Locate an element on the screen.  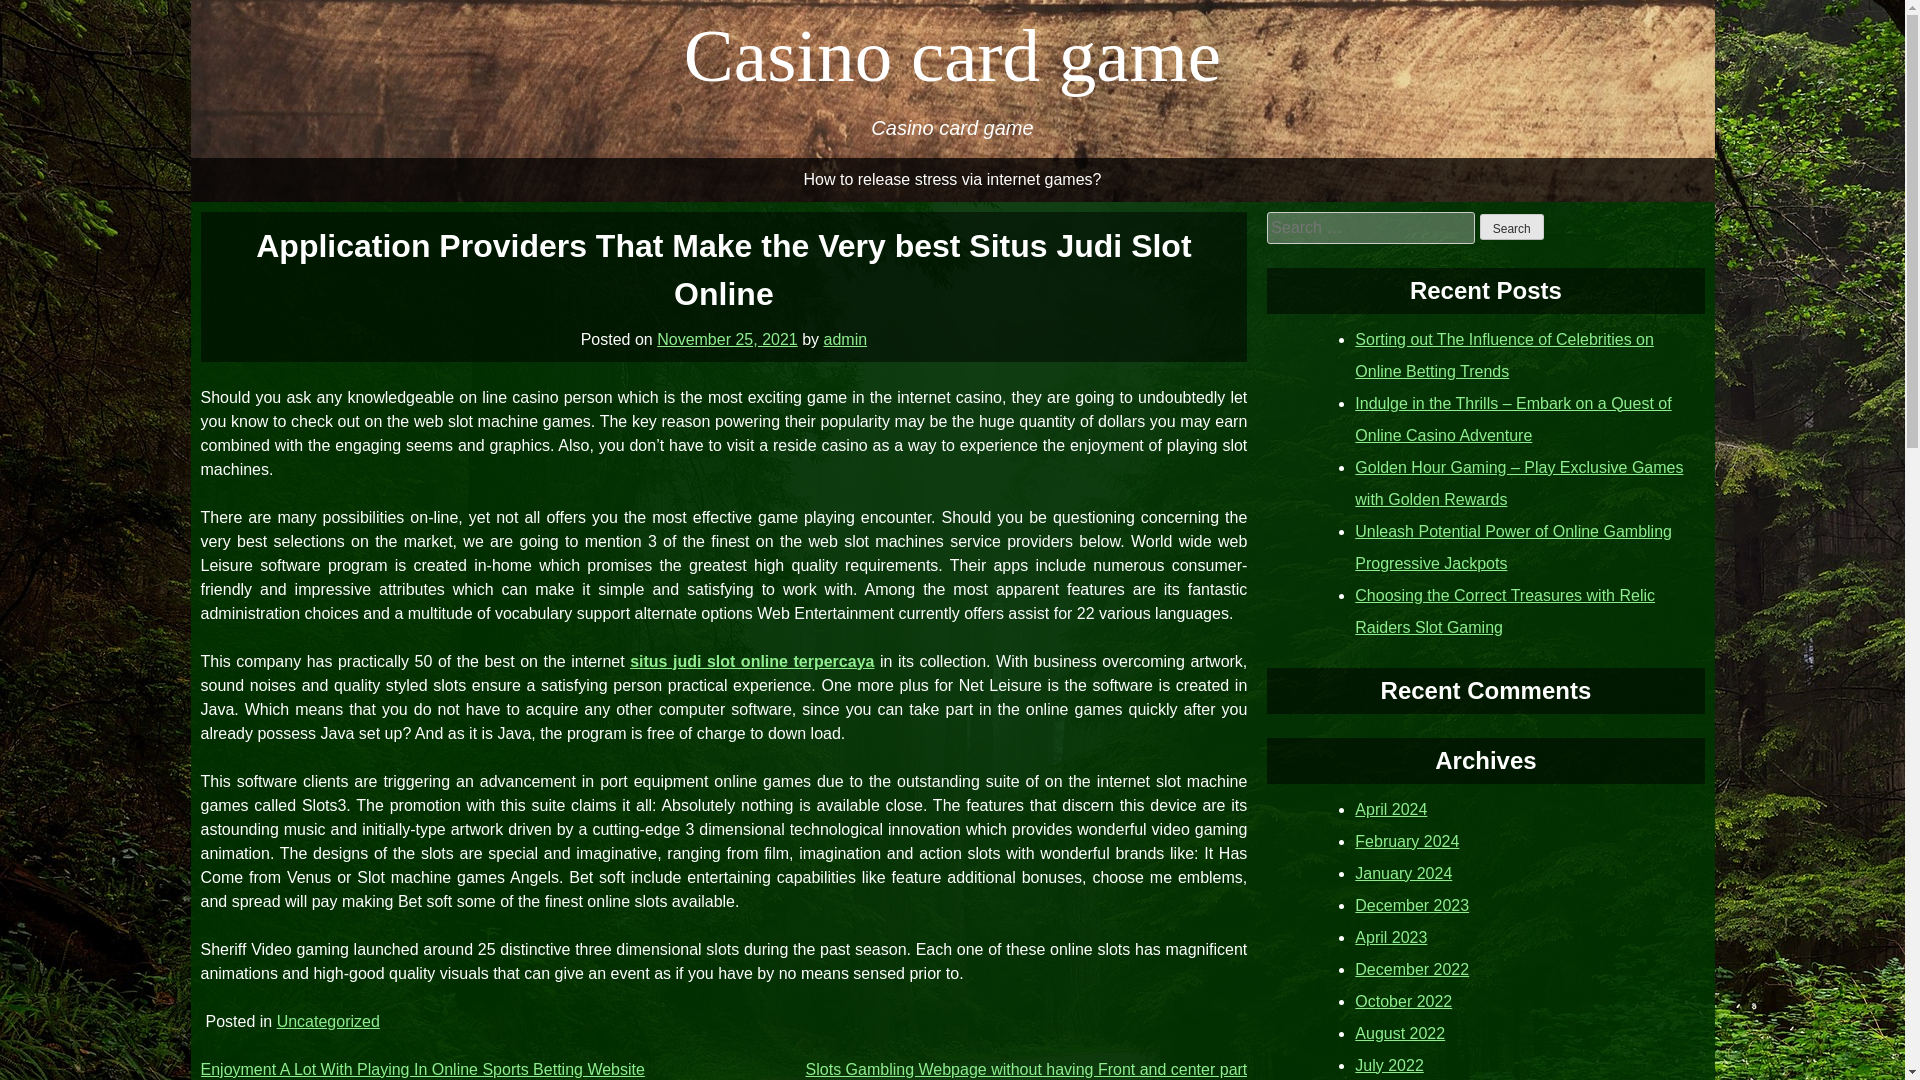
November 25, 2021 is located at coordinates (727, 338).